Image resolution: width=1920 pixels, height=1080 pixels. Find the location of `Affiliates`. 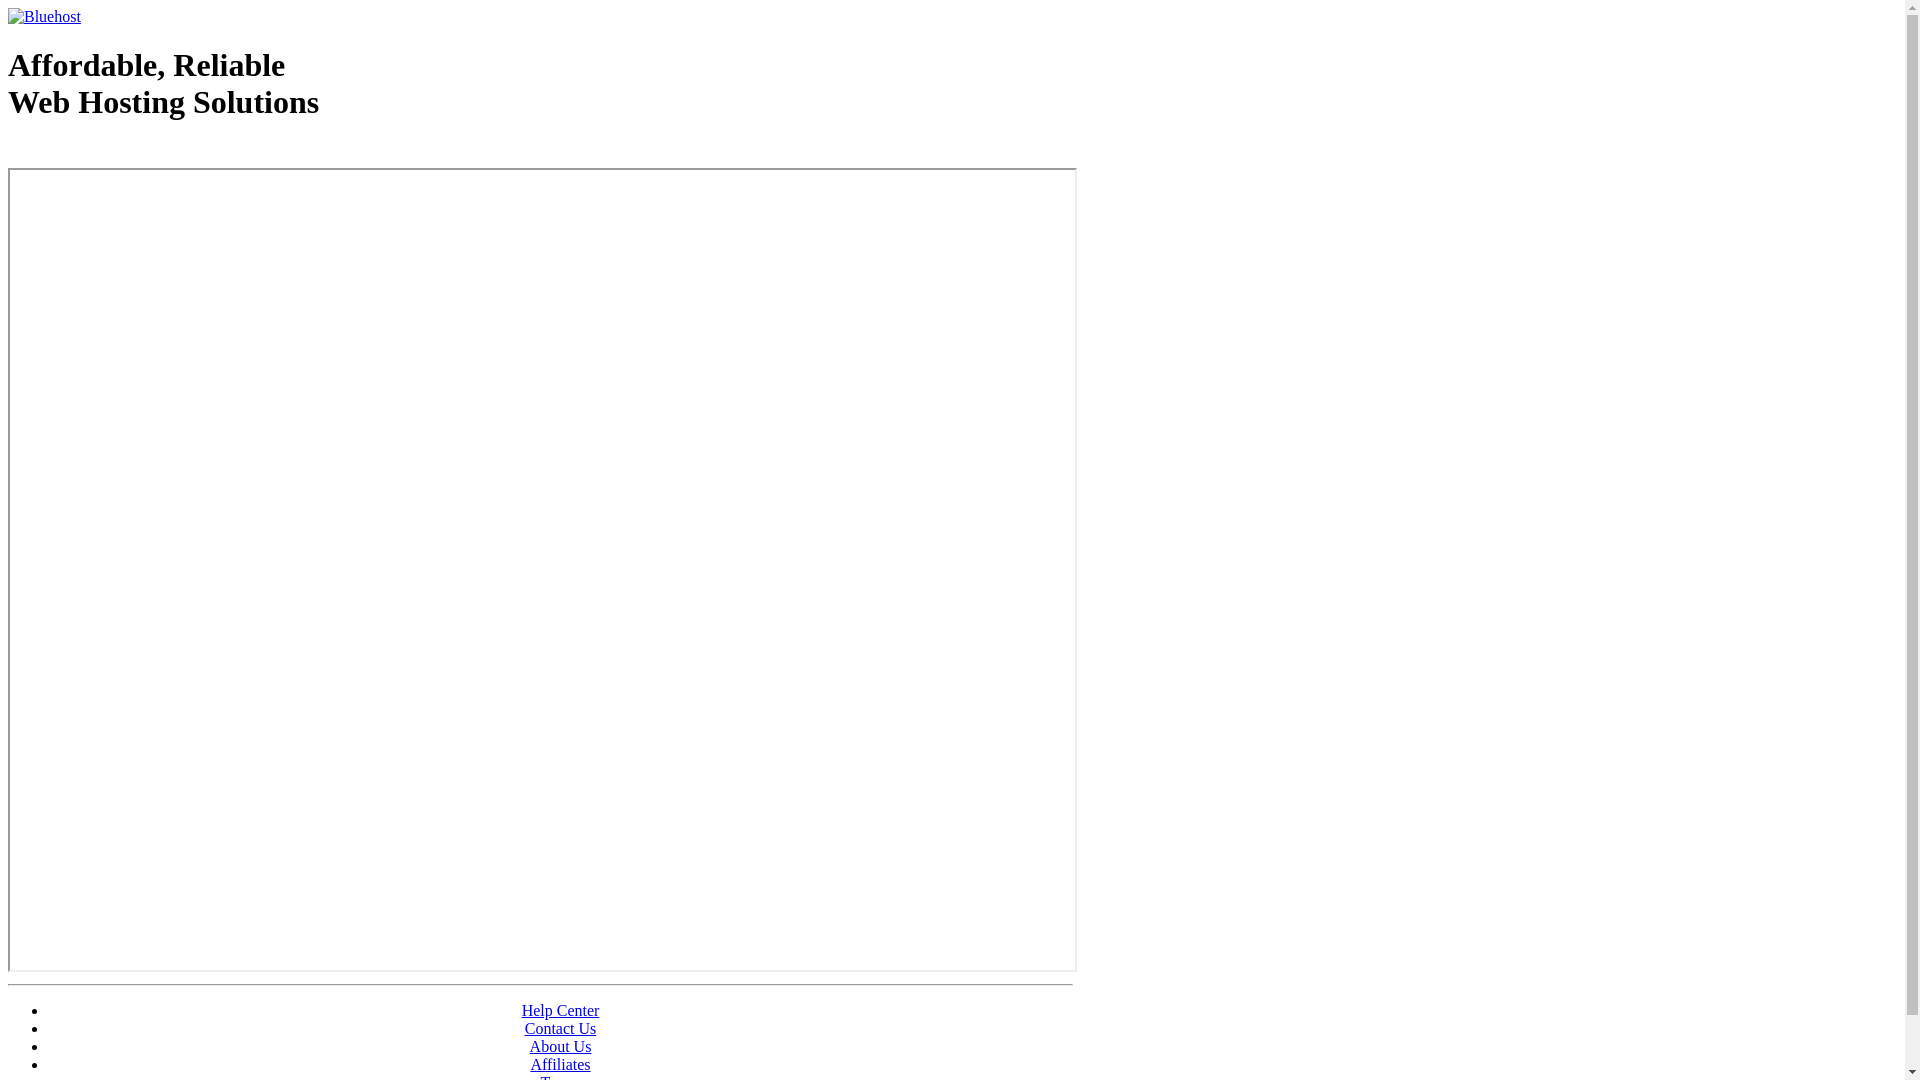

Affiliates is located at coordinates (560, 1064).